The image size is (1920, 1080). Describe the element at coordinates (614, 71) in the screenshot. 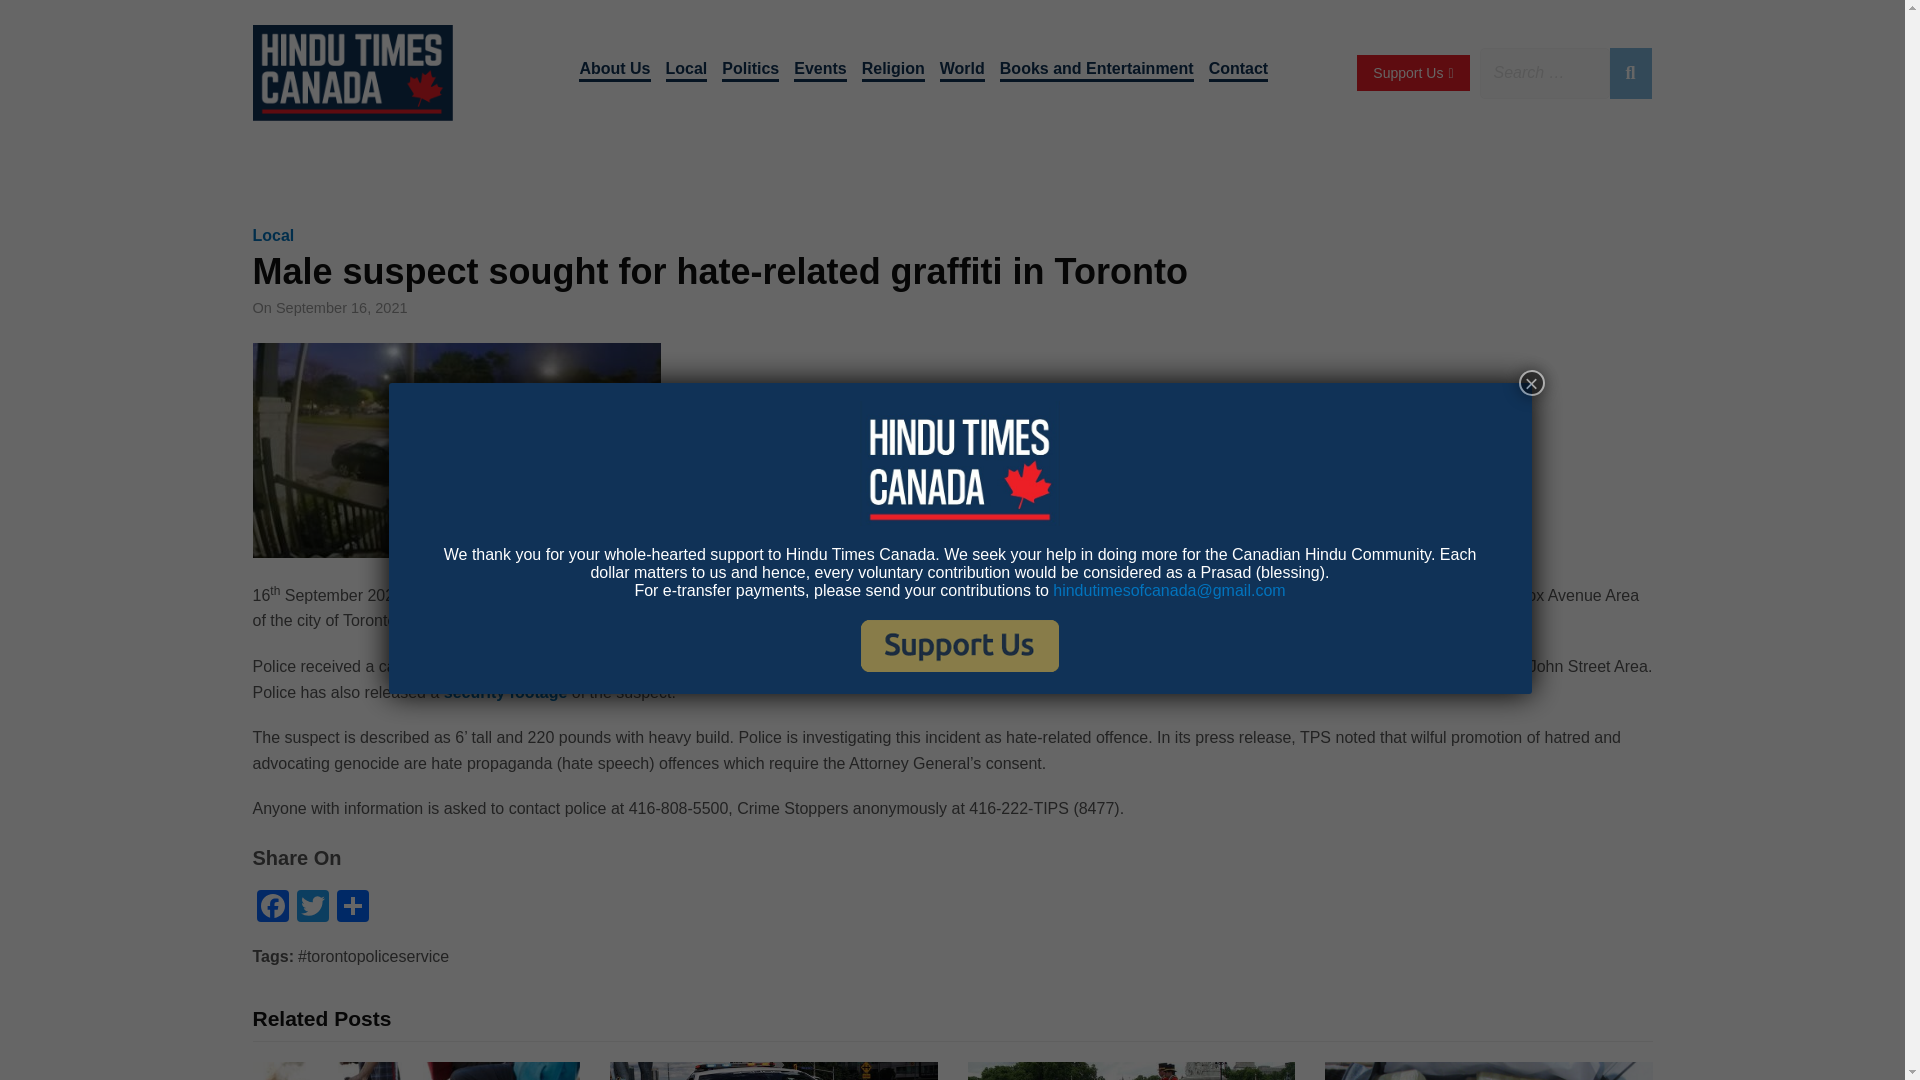

I see `About Us` at that location.